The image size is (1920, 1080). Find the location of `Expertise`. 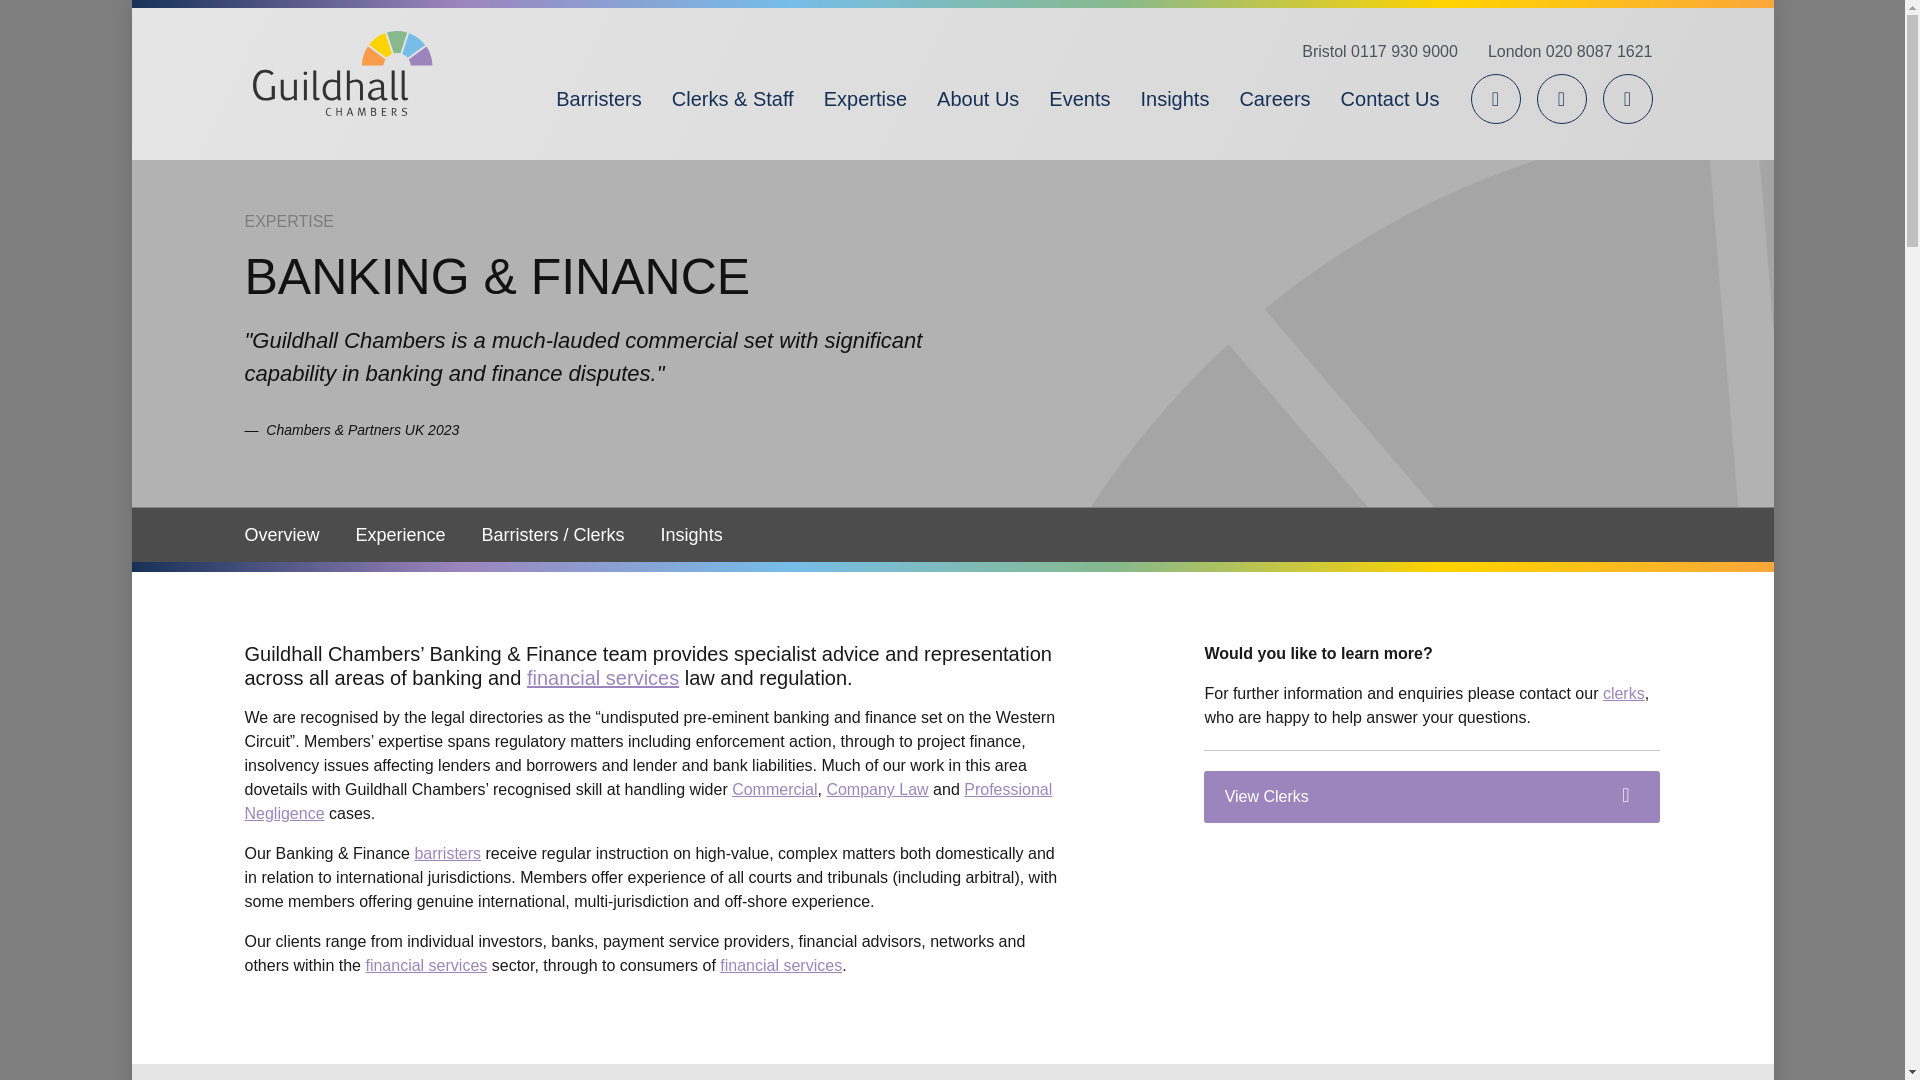

Expertise is located at coordinates (864, 98).